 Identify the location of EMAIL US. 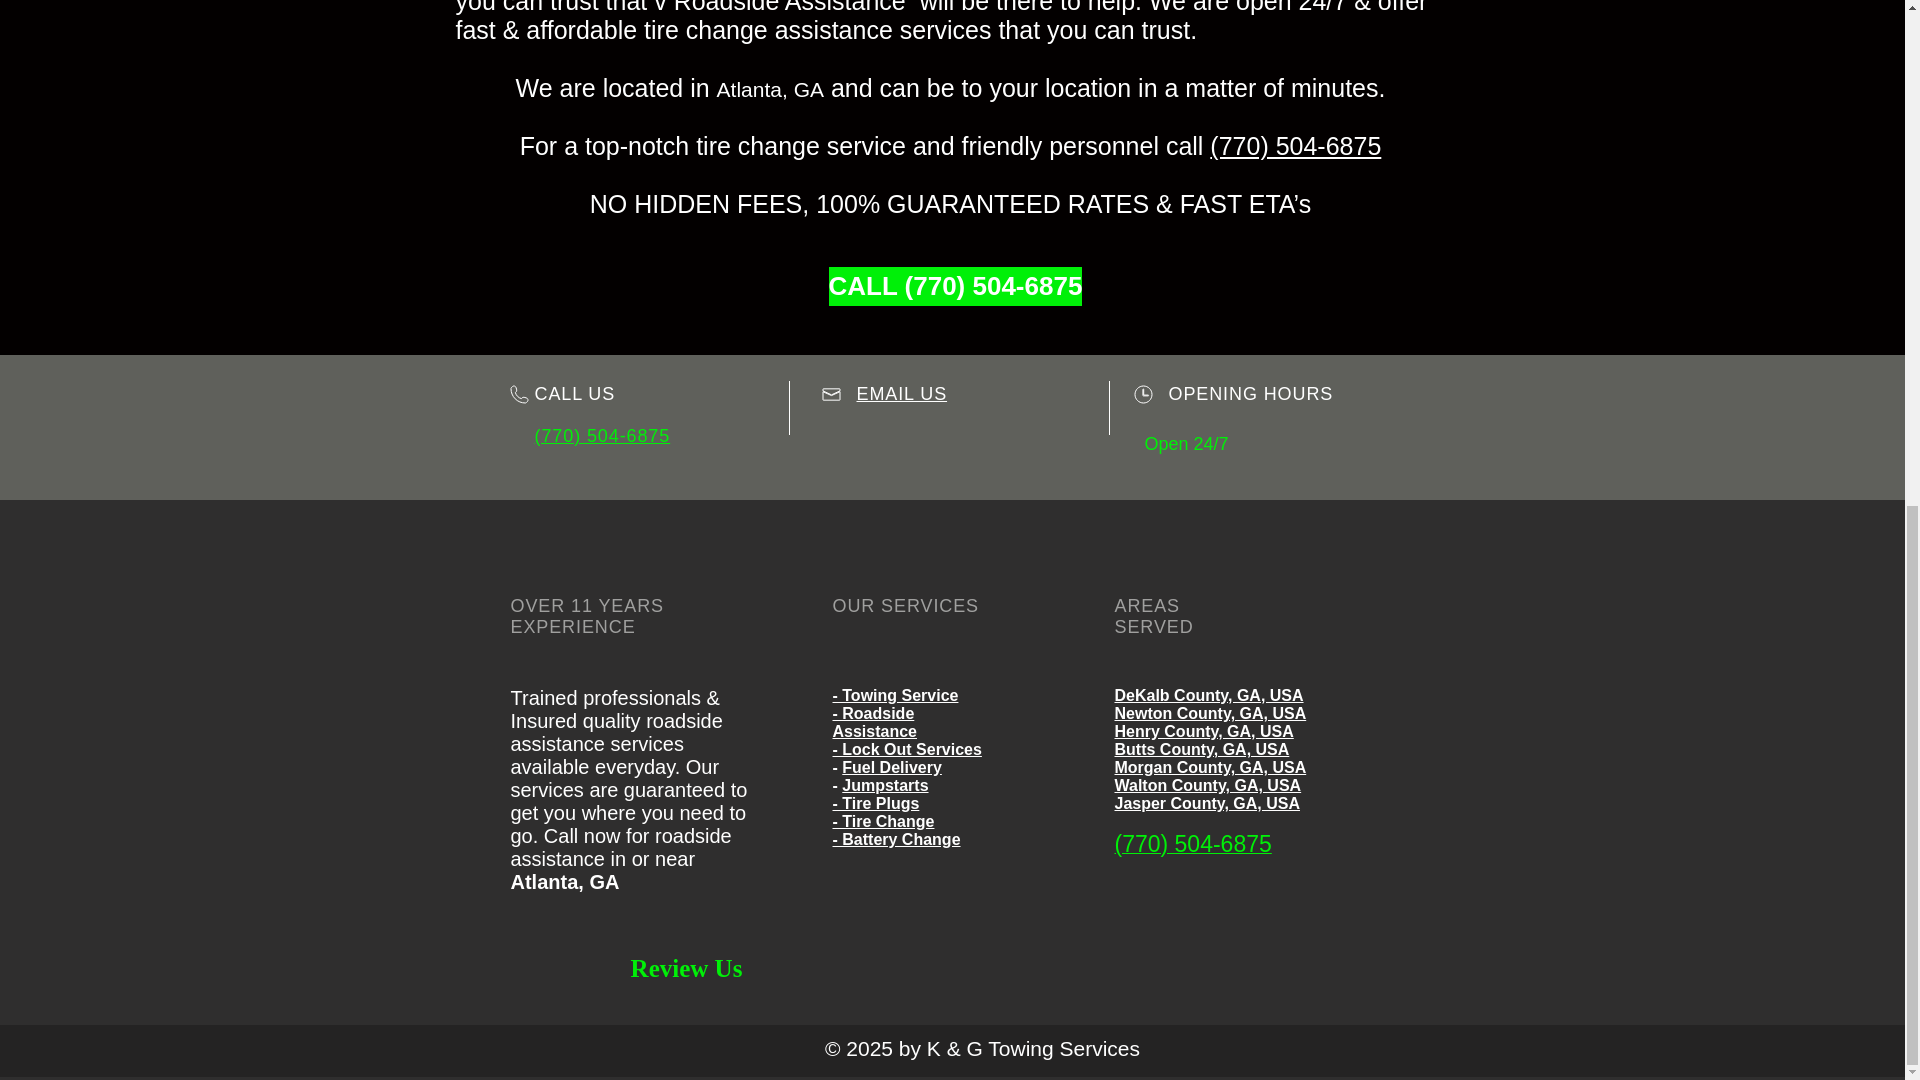
(901, 394).